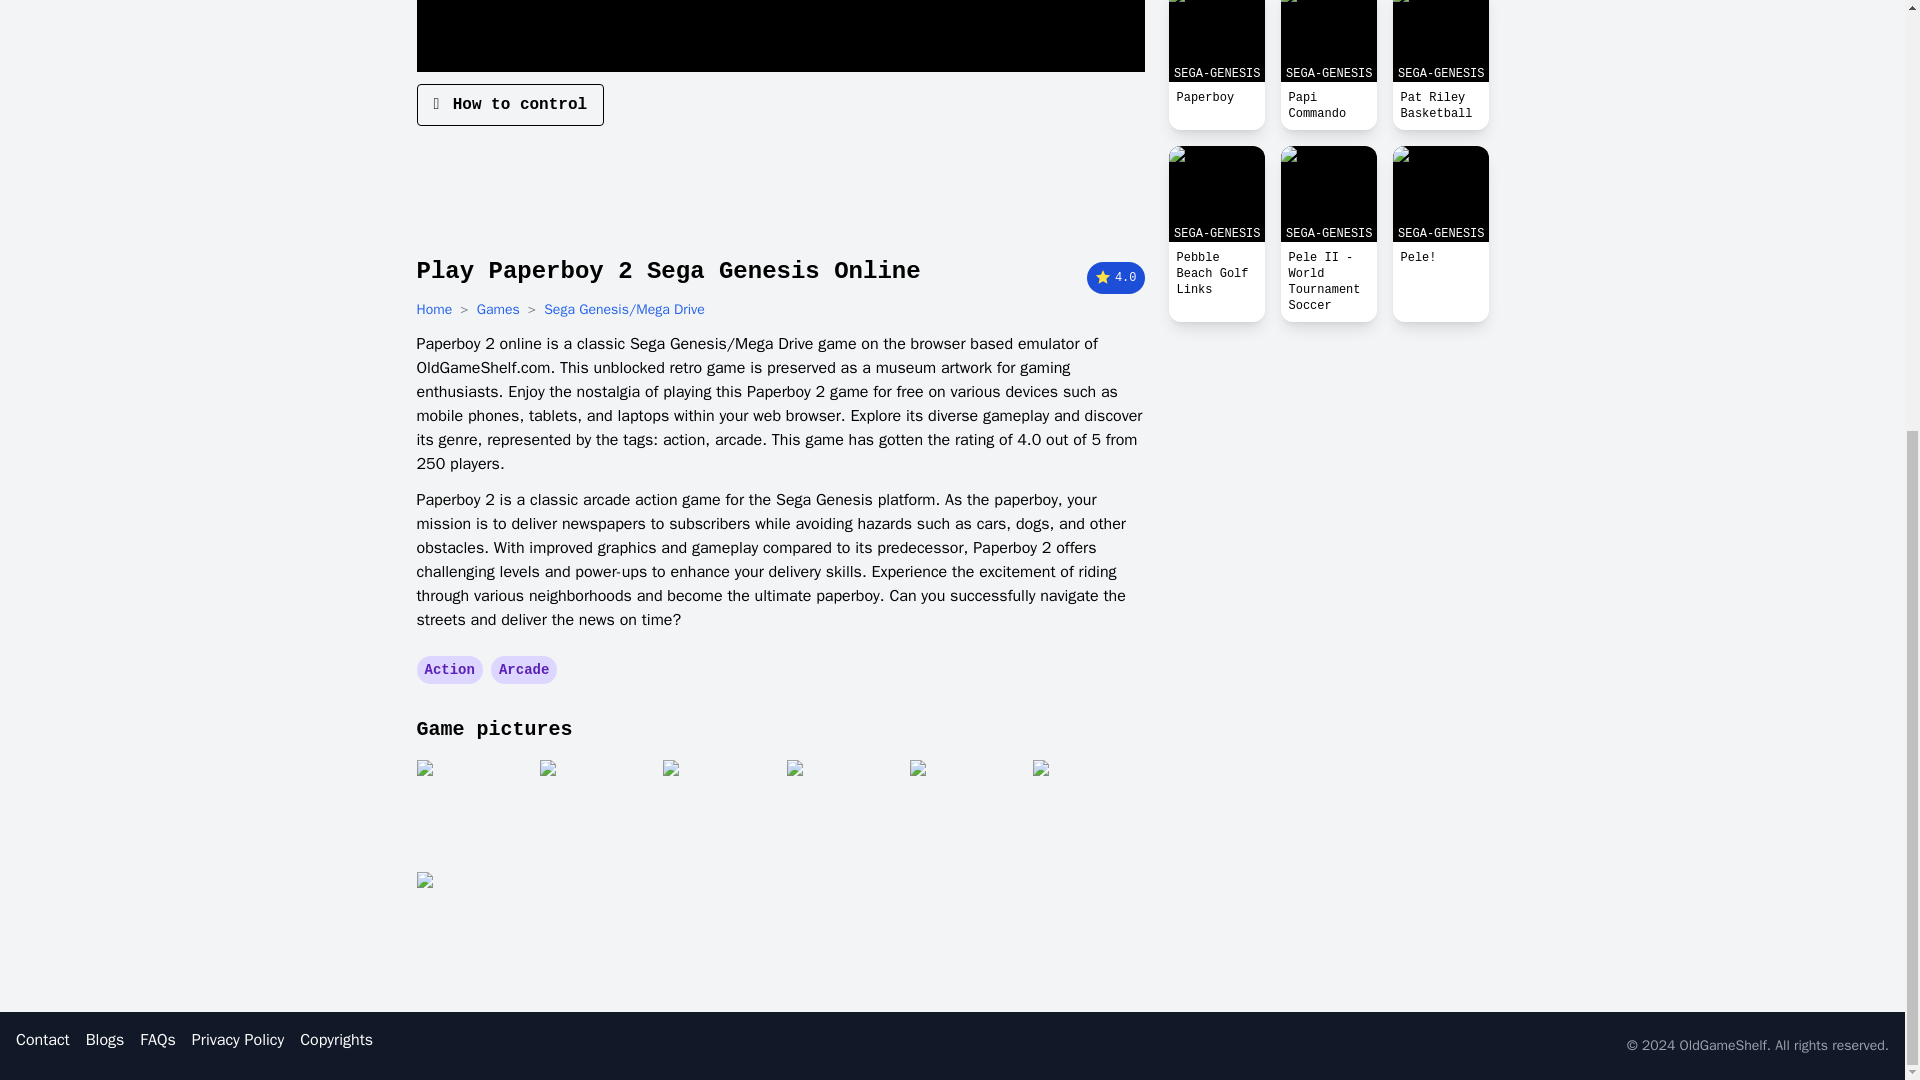 This screenshot has width=1920, height=1080. Describe the element at coordinates (1328, 106) in the screenshot. I see `Papi Commando` at that location.